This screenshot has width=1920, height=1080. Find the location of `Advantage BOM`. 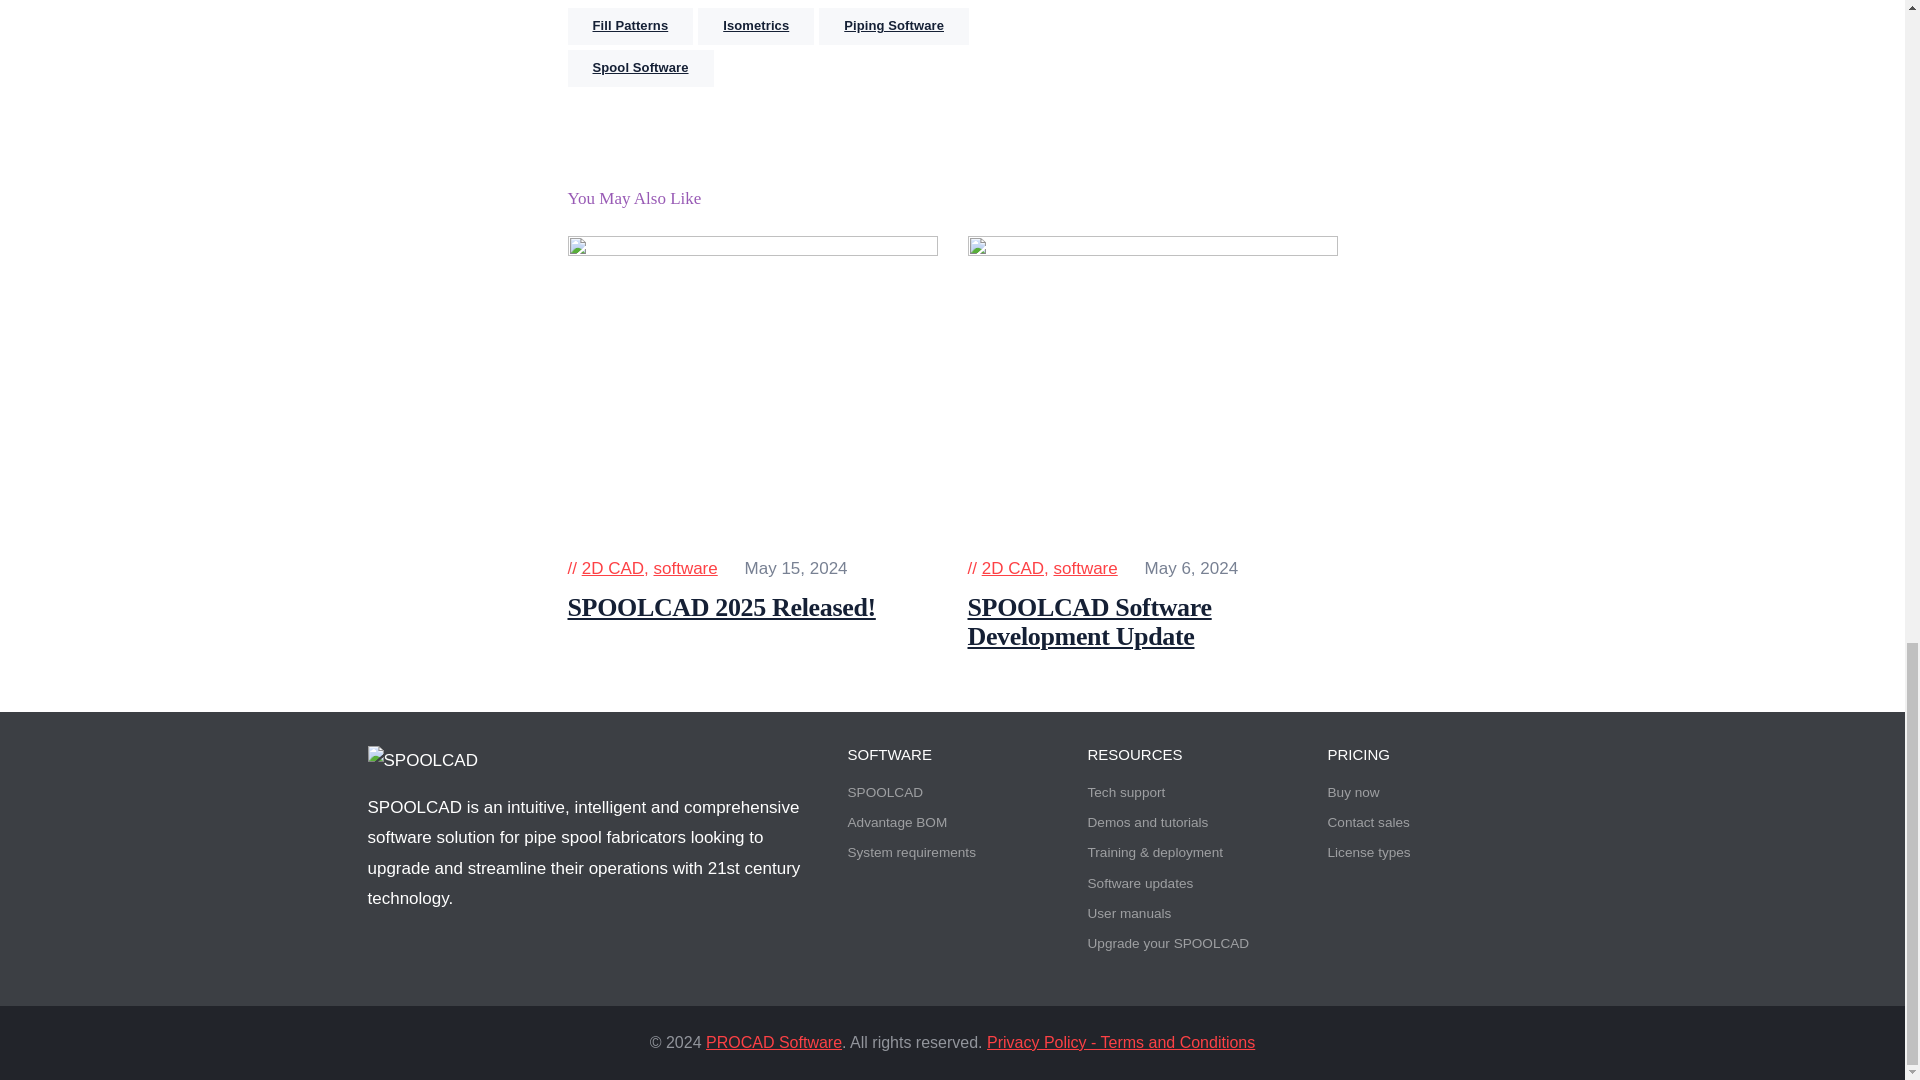

Advantage BOM is located at coordinates (898, 822).